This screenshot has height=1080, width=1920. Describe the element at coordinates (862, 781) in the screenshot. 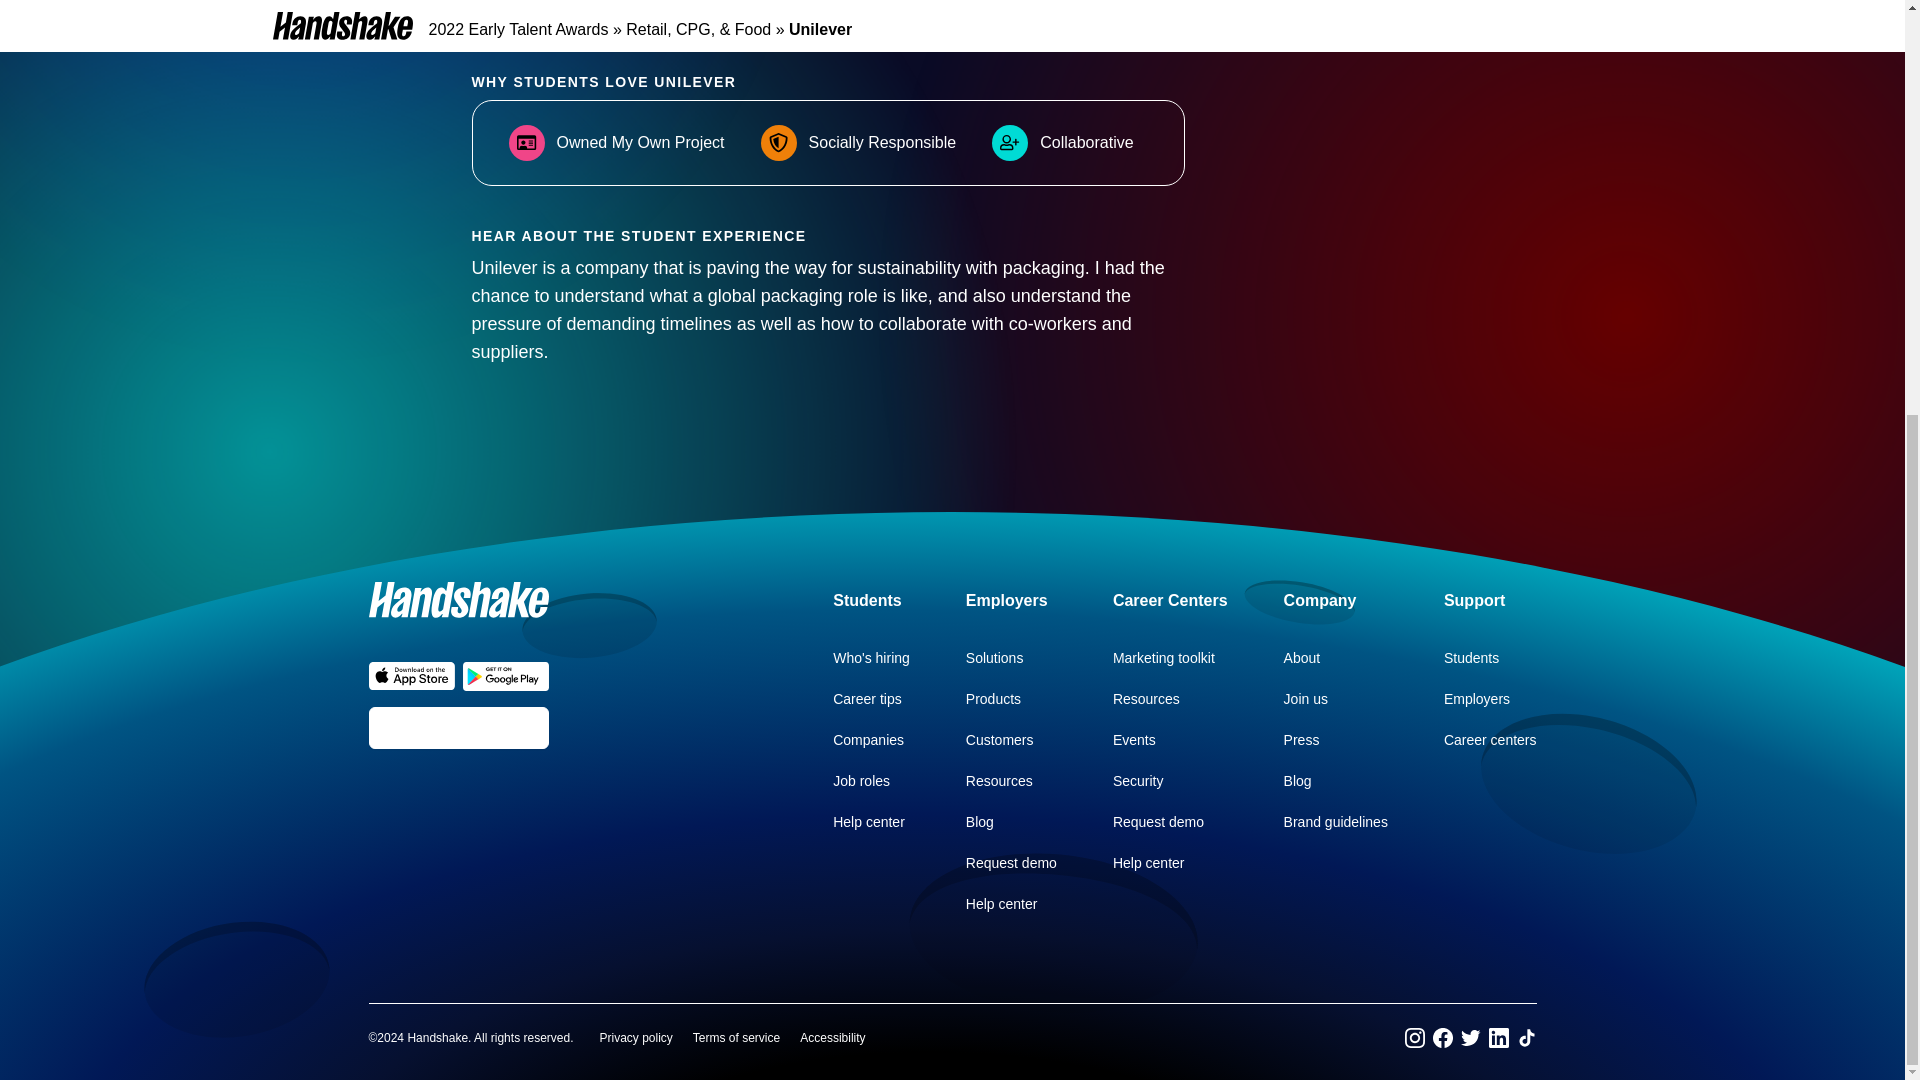

I see `Job roles` at that location.